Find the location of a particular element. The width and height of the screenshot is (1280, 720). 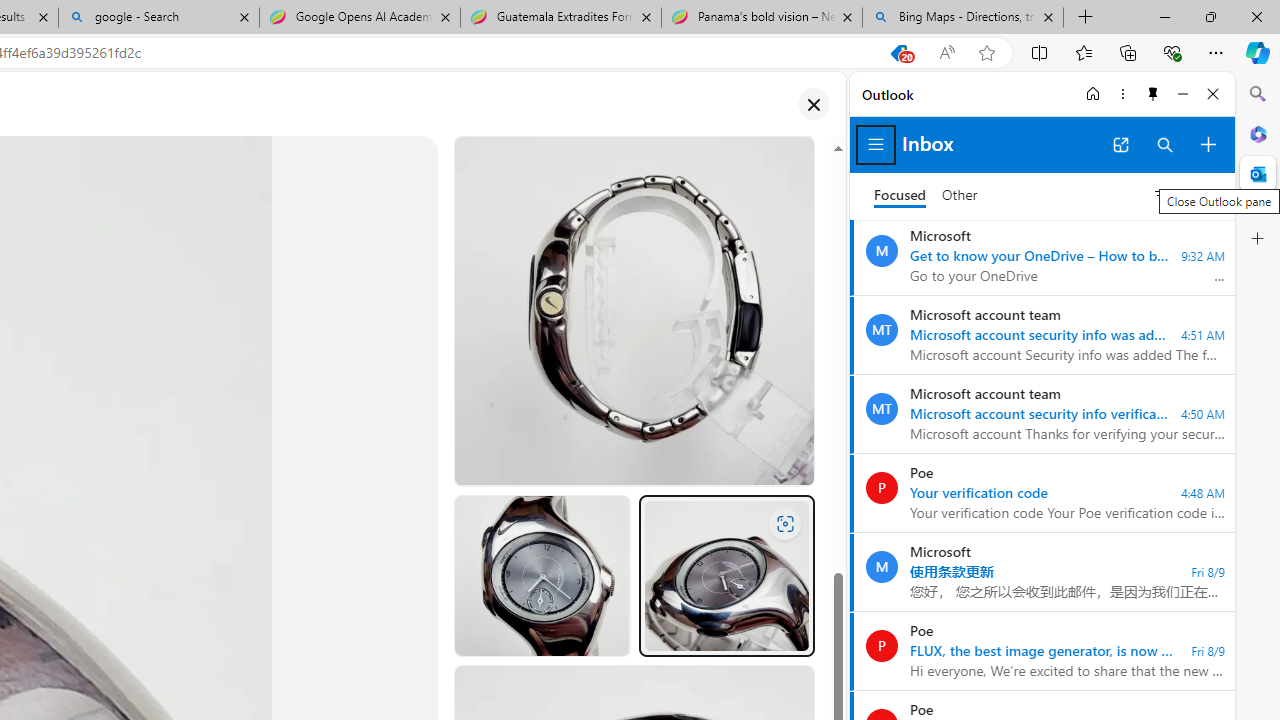

Open in new tab is located at coordinates (1120, 144).